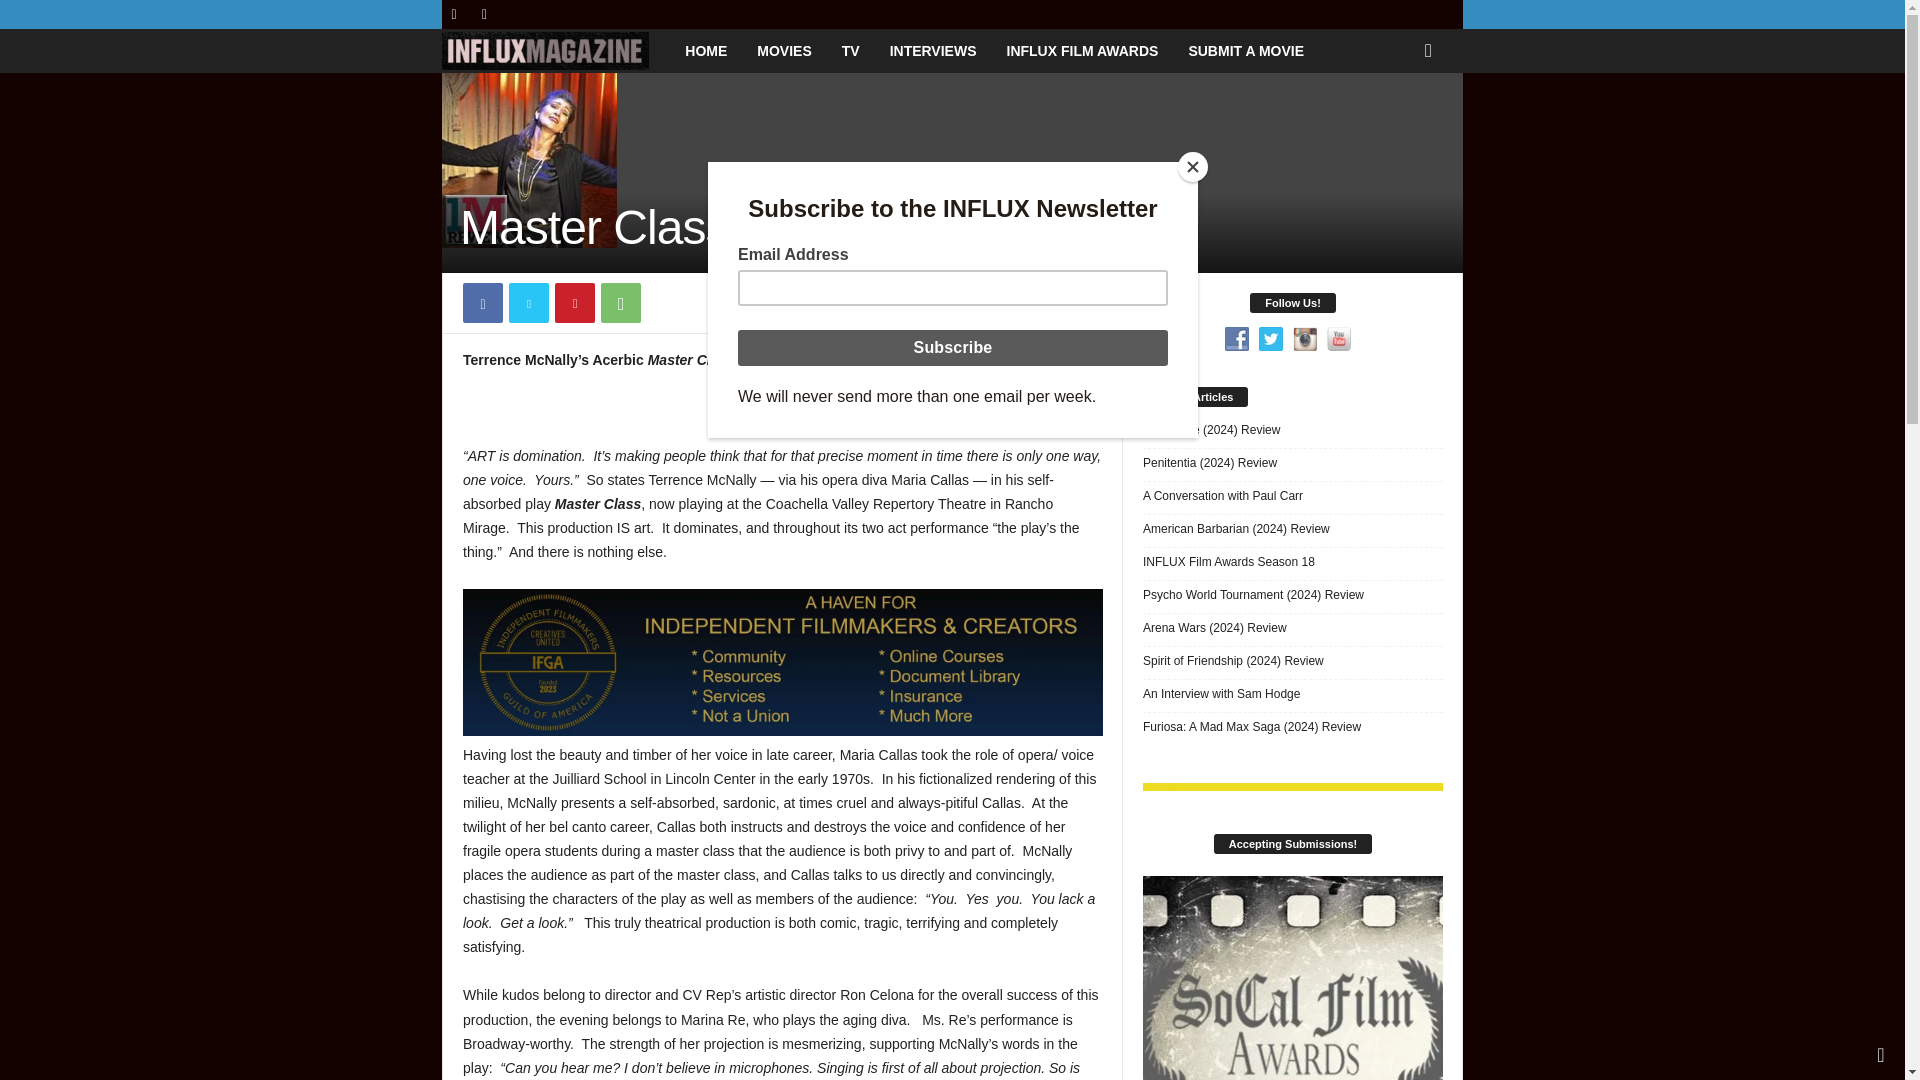  Describe the element at coordinates (620, 302) in the screenshot. I see `WhatsApp` at that location.